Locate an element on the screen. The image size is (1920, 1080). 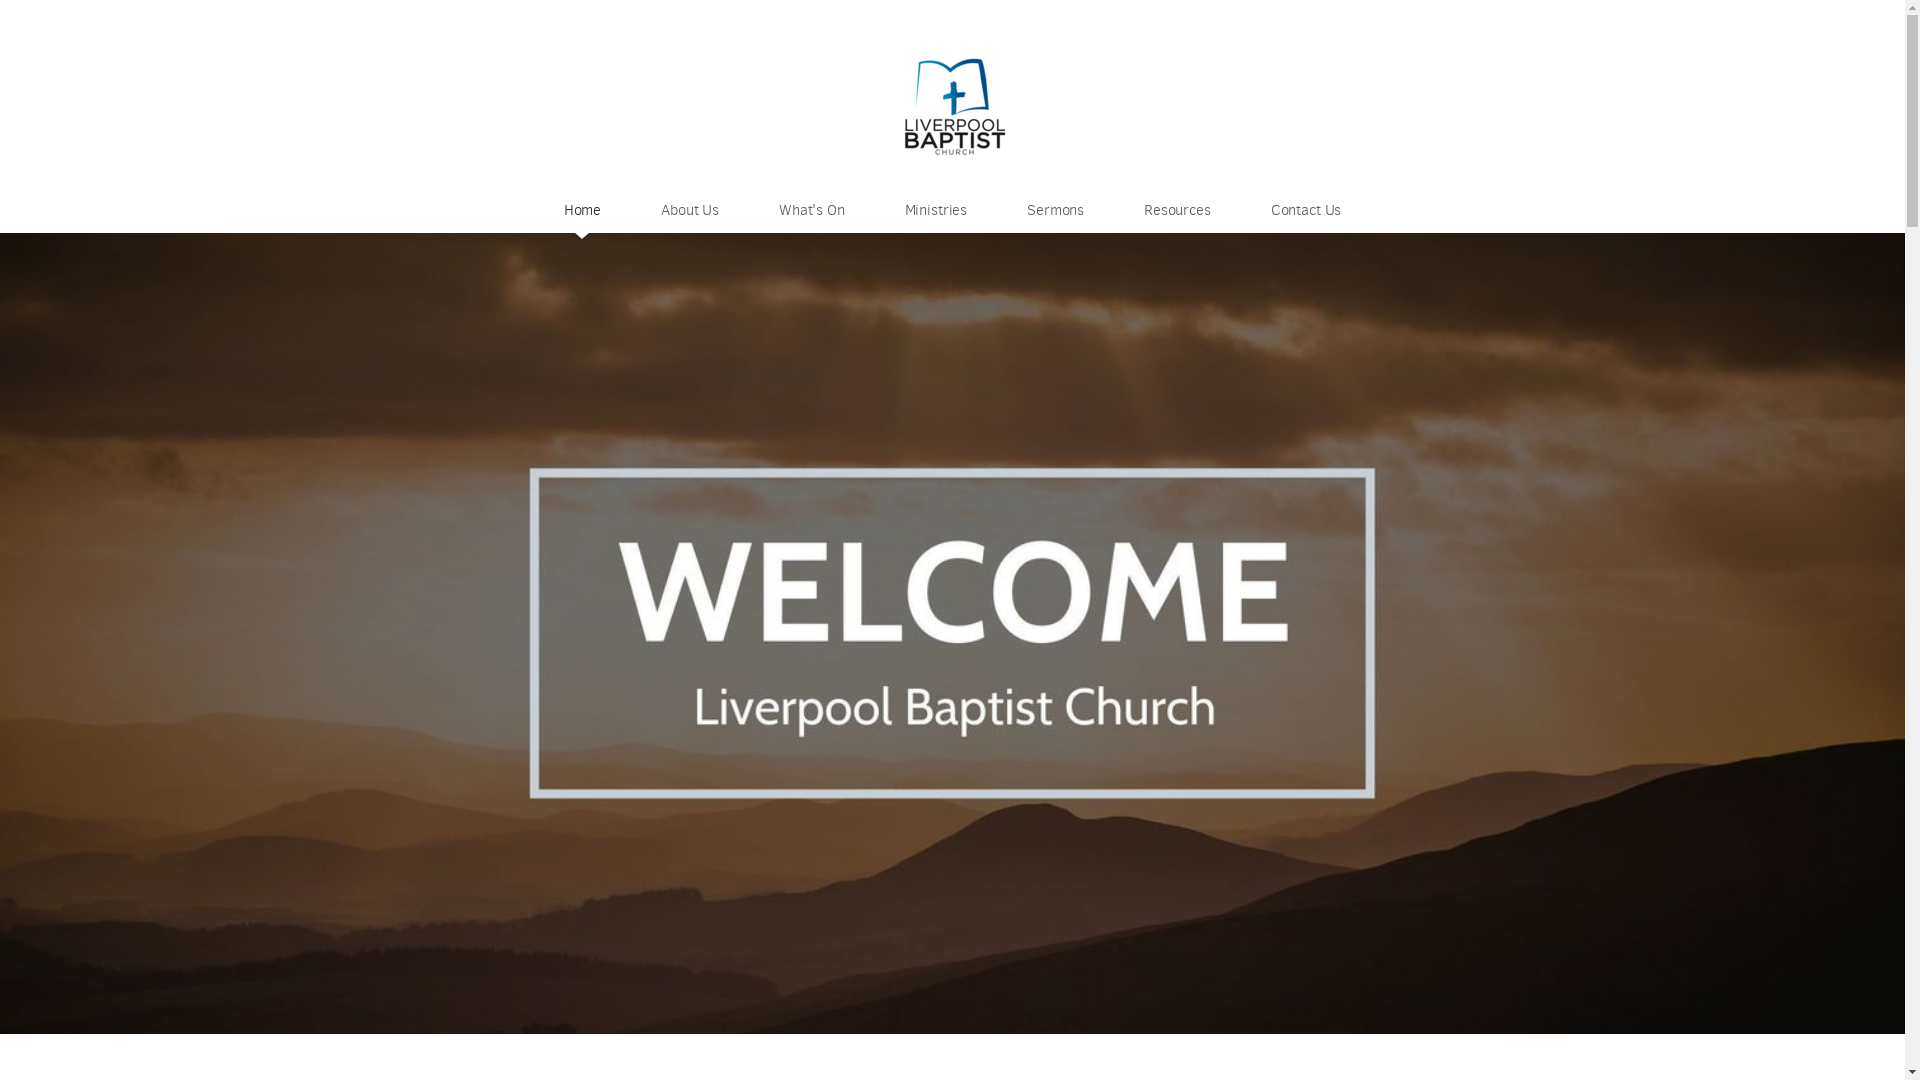
Home is located at coordinates (582, 210).